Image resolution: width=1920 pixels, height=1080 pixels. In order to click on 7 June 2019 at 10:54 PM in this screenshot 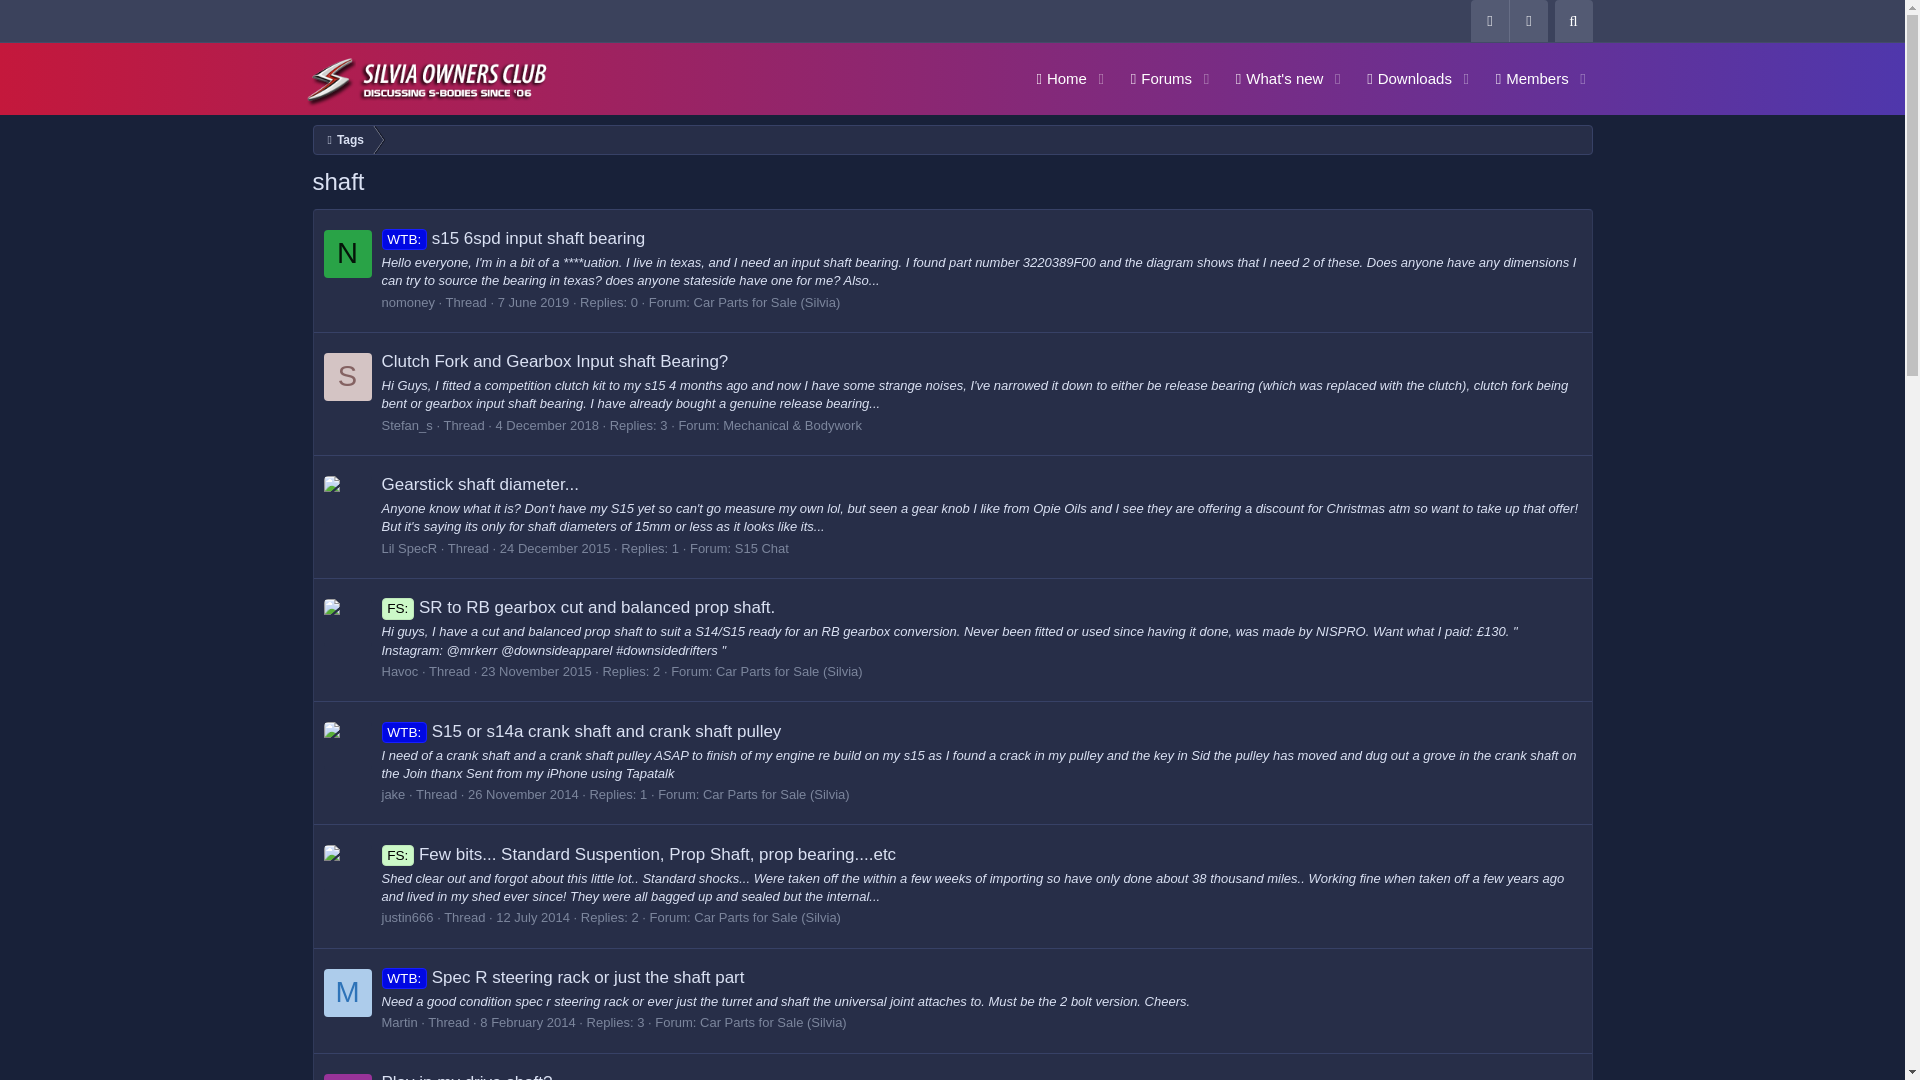, I will do `click(534, 302)`.